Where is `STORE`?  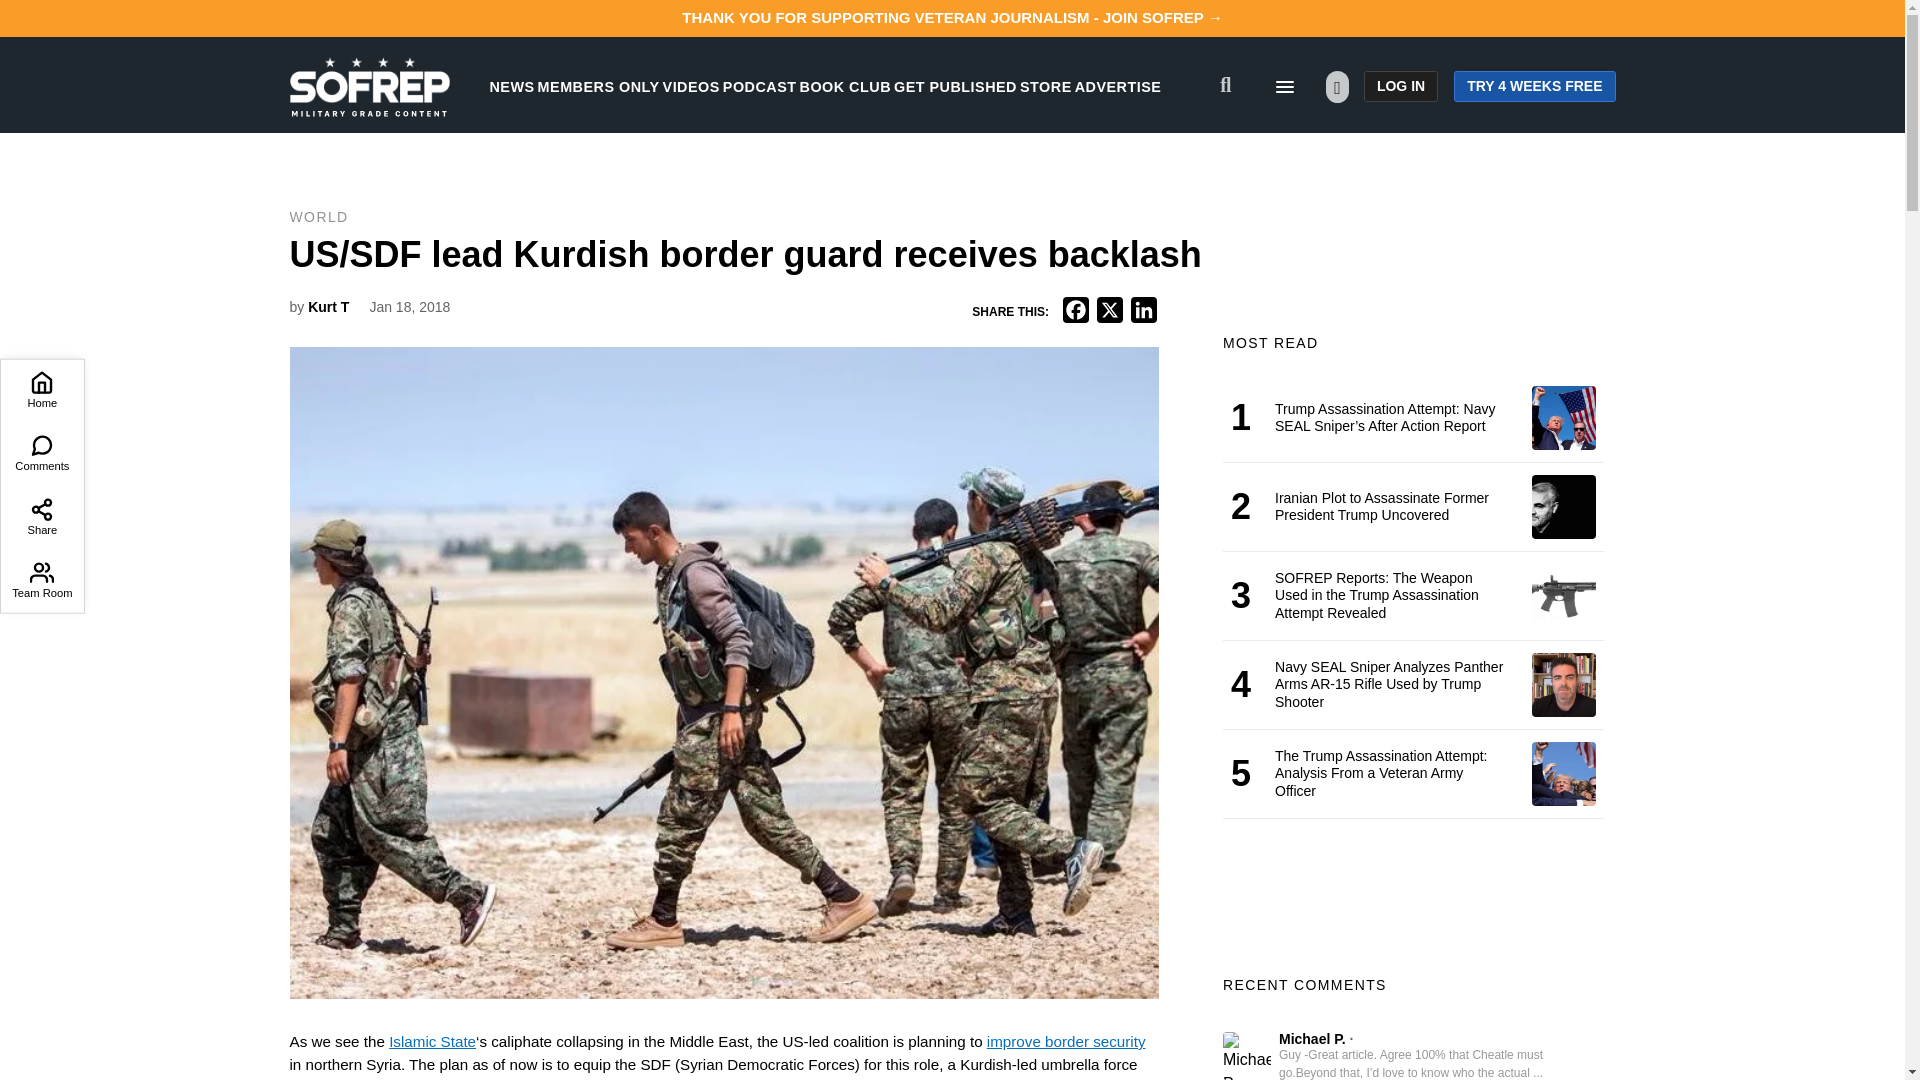
STORE is located at coordinates (1045, 86).